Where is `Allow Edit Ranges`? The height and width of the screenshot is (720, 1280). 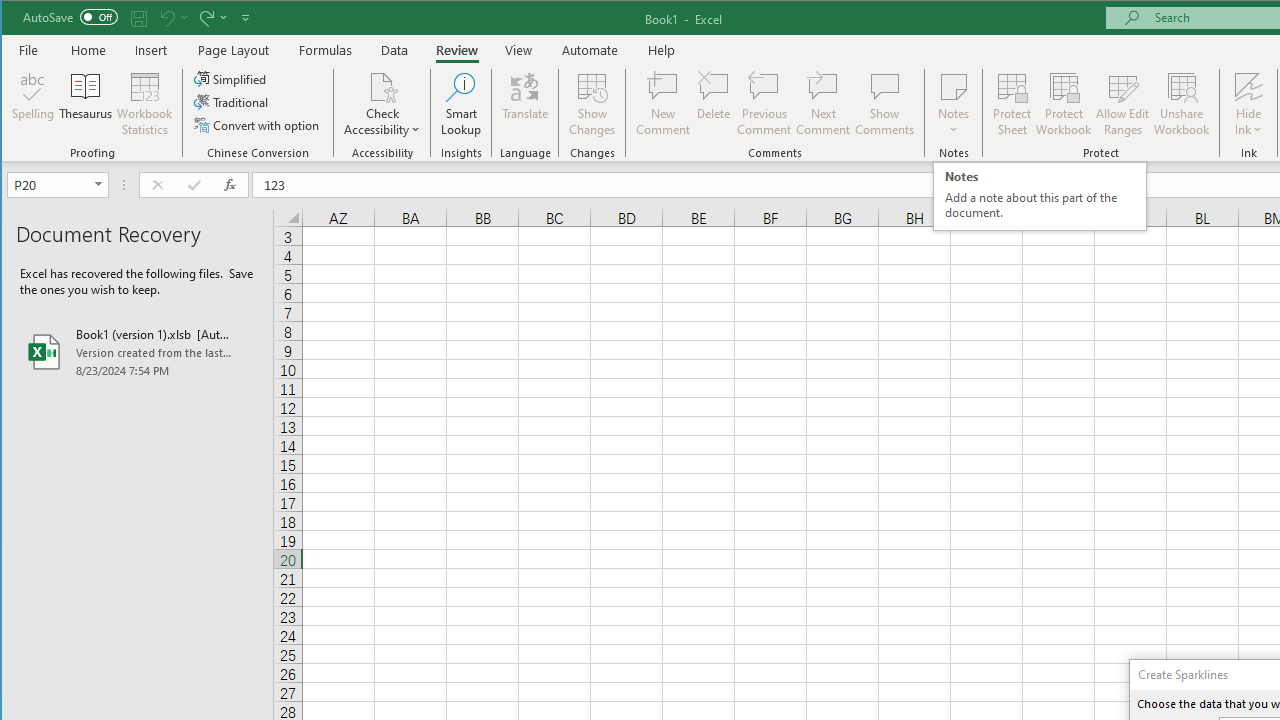
Allow Edit Ranges is located at coordinates (1123, 104).